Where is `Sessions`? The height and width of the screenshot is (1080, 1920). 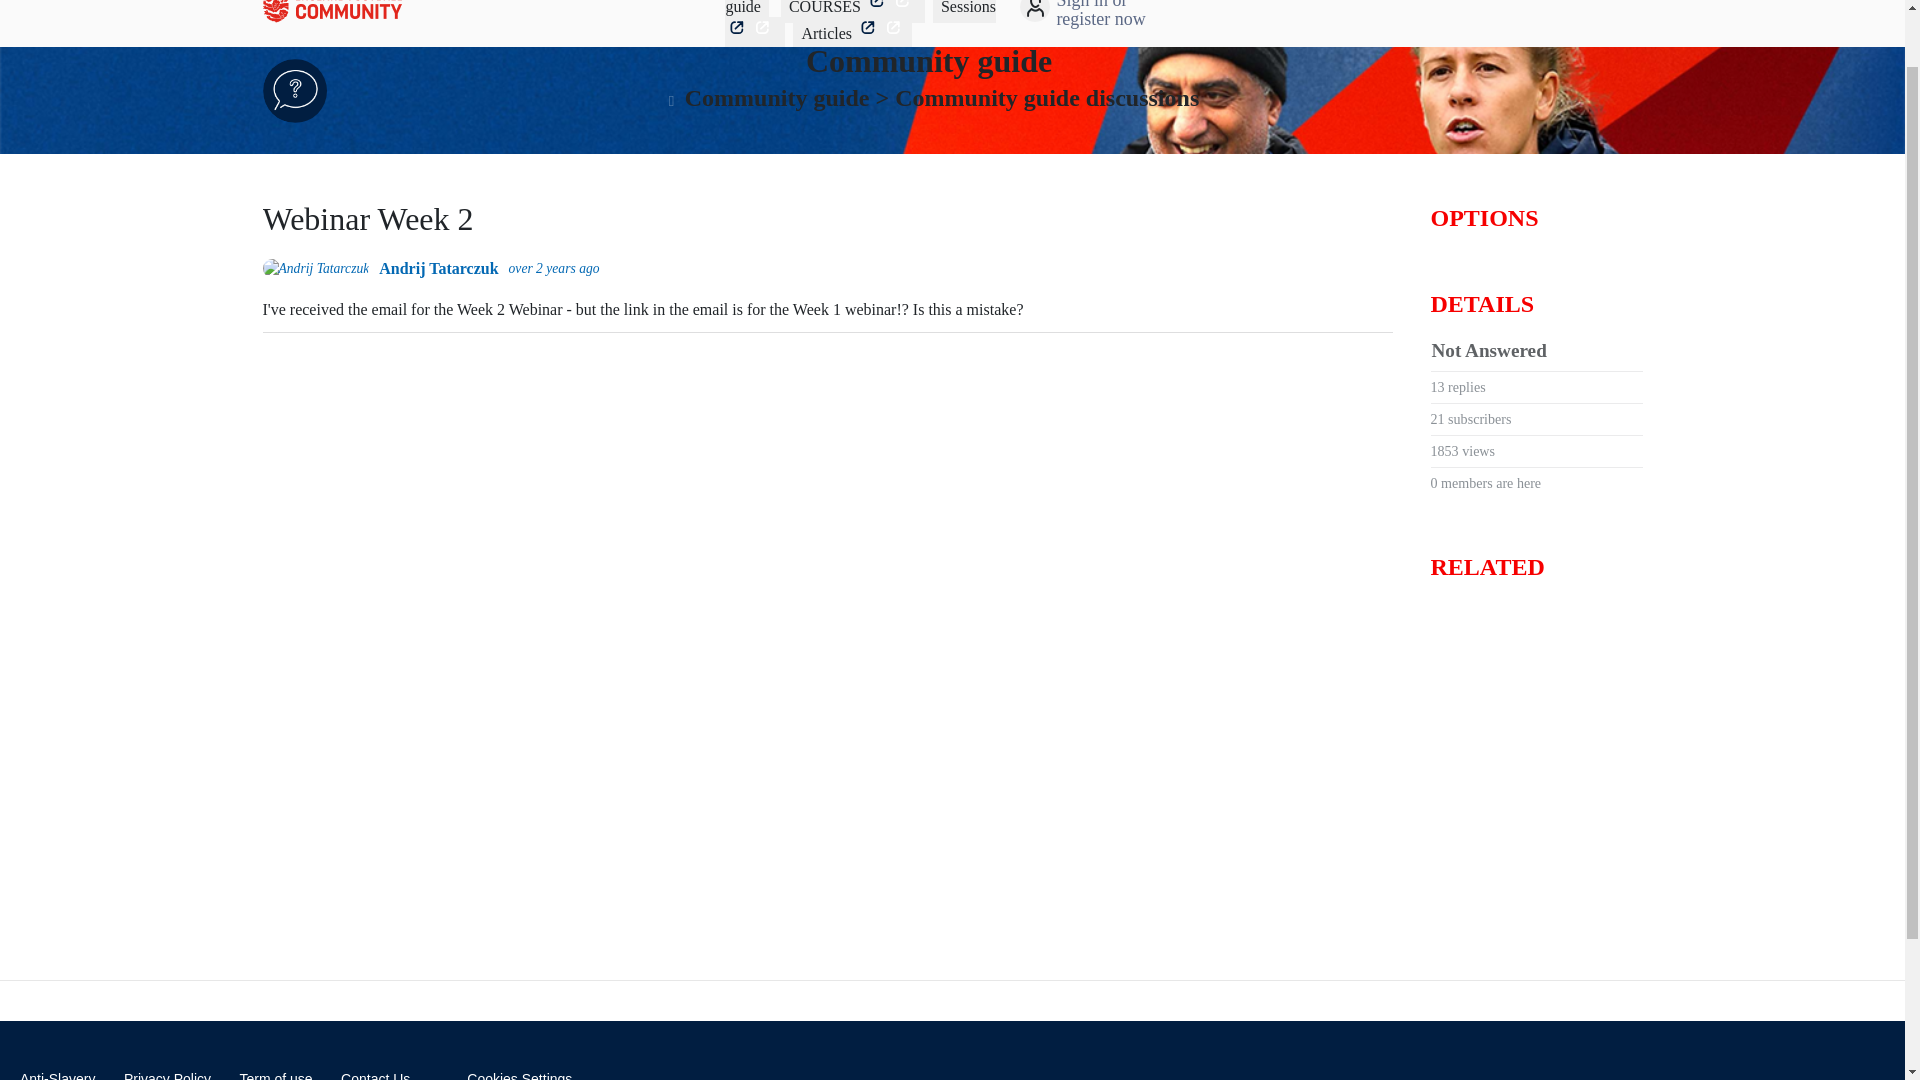
Sessions is located at coordinates (860, 20).